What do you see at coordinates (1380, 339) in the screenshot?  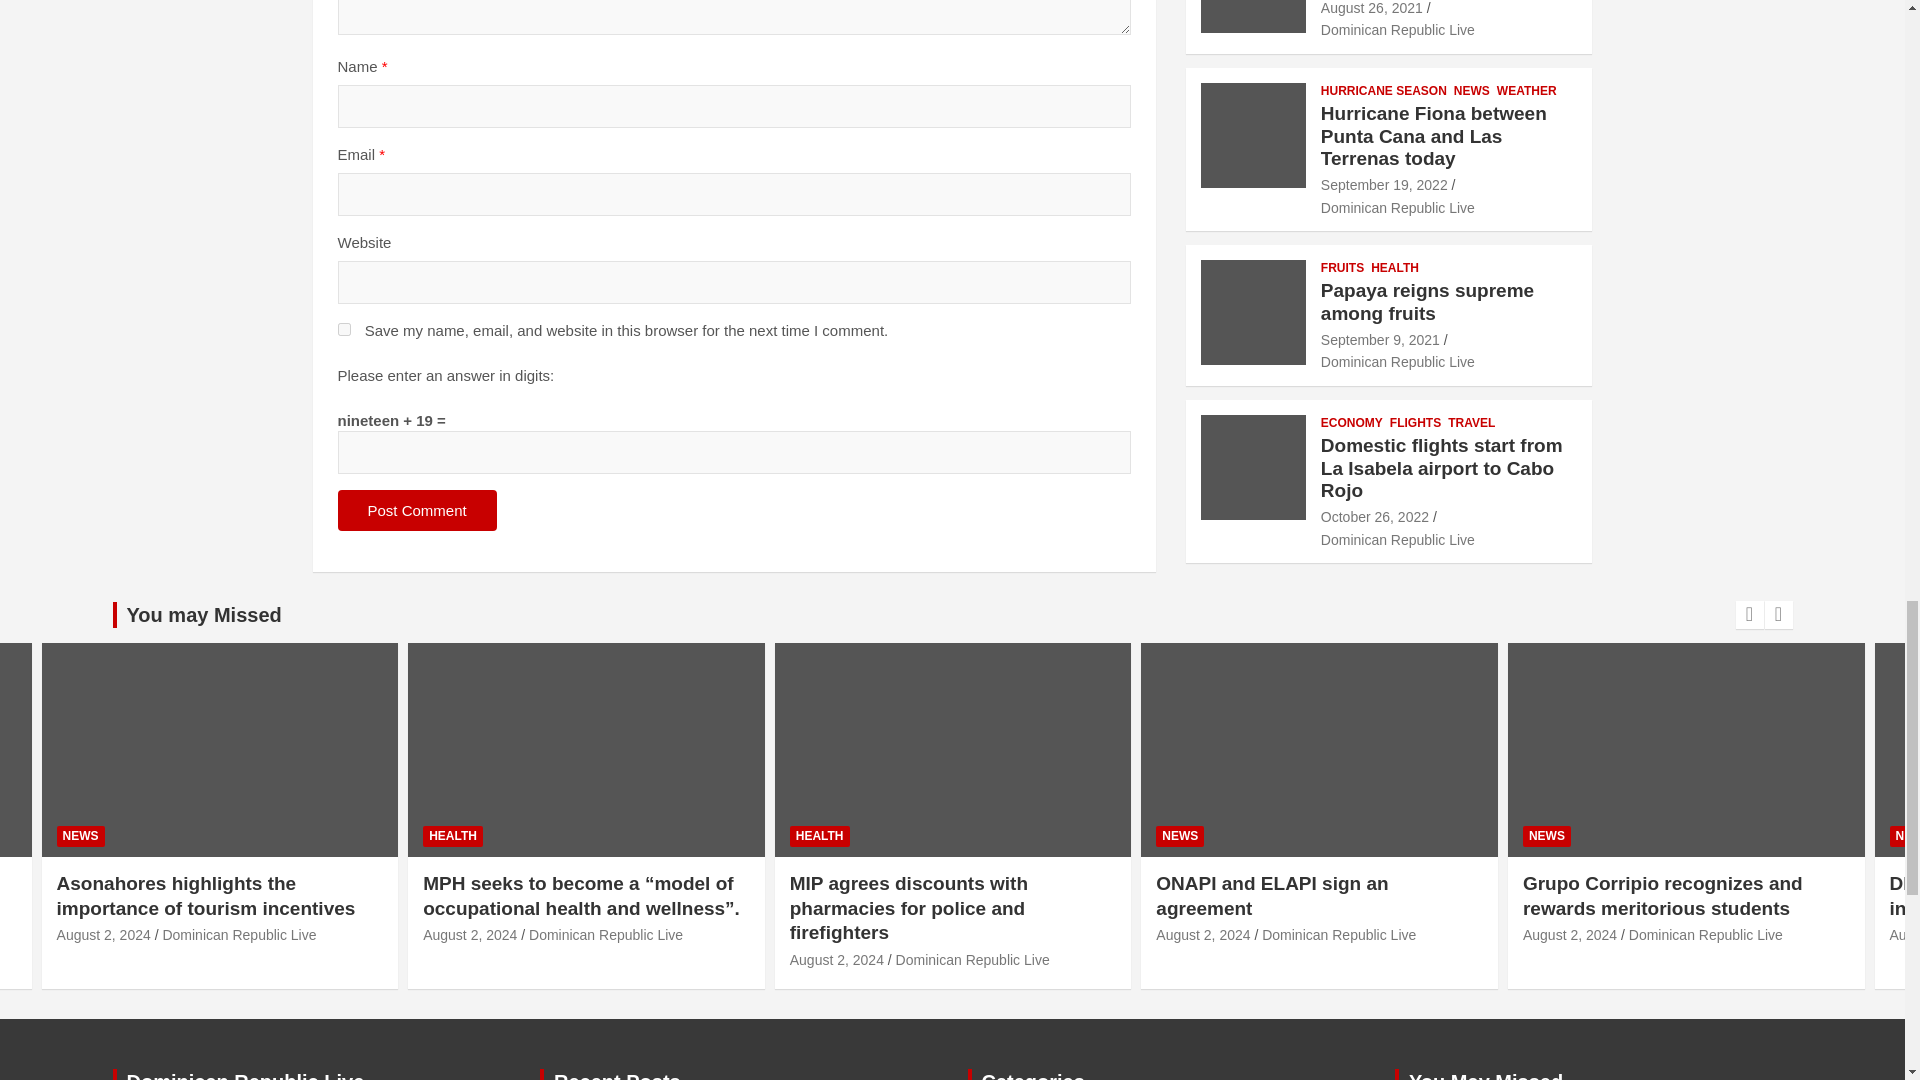 I see `Papaya reigns supreme among fruits` at bounding box center [1380, 339].